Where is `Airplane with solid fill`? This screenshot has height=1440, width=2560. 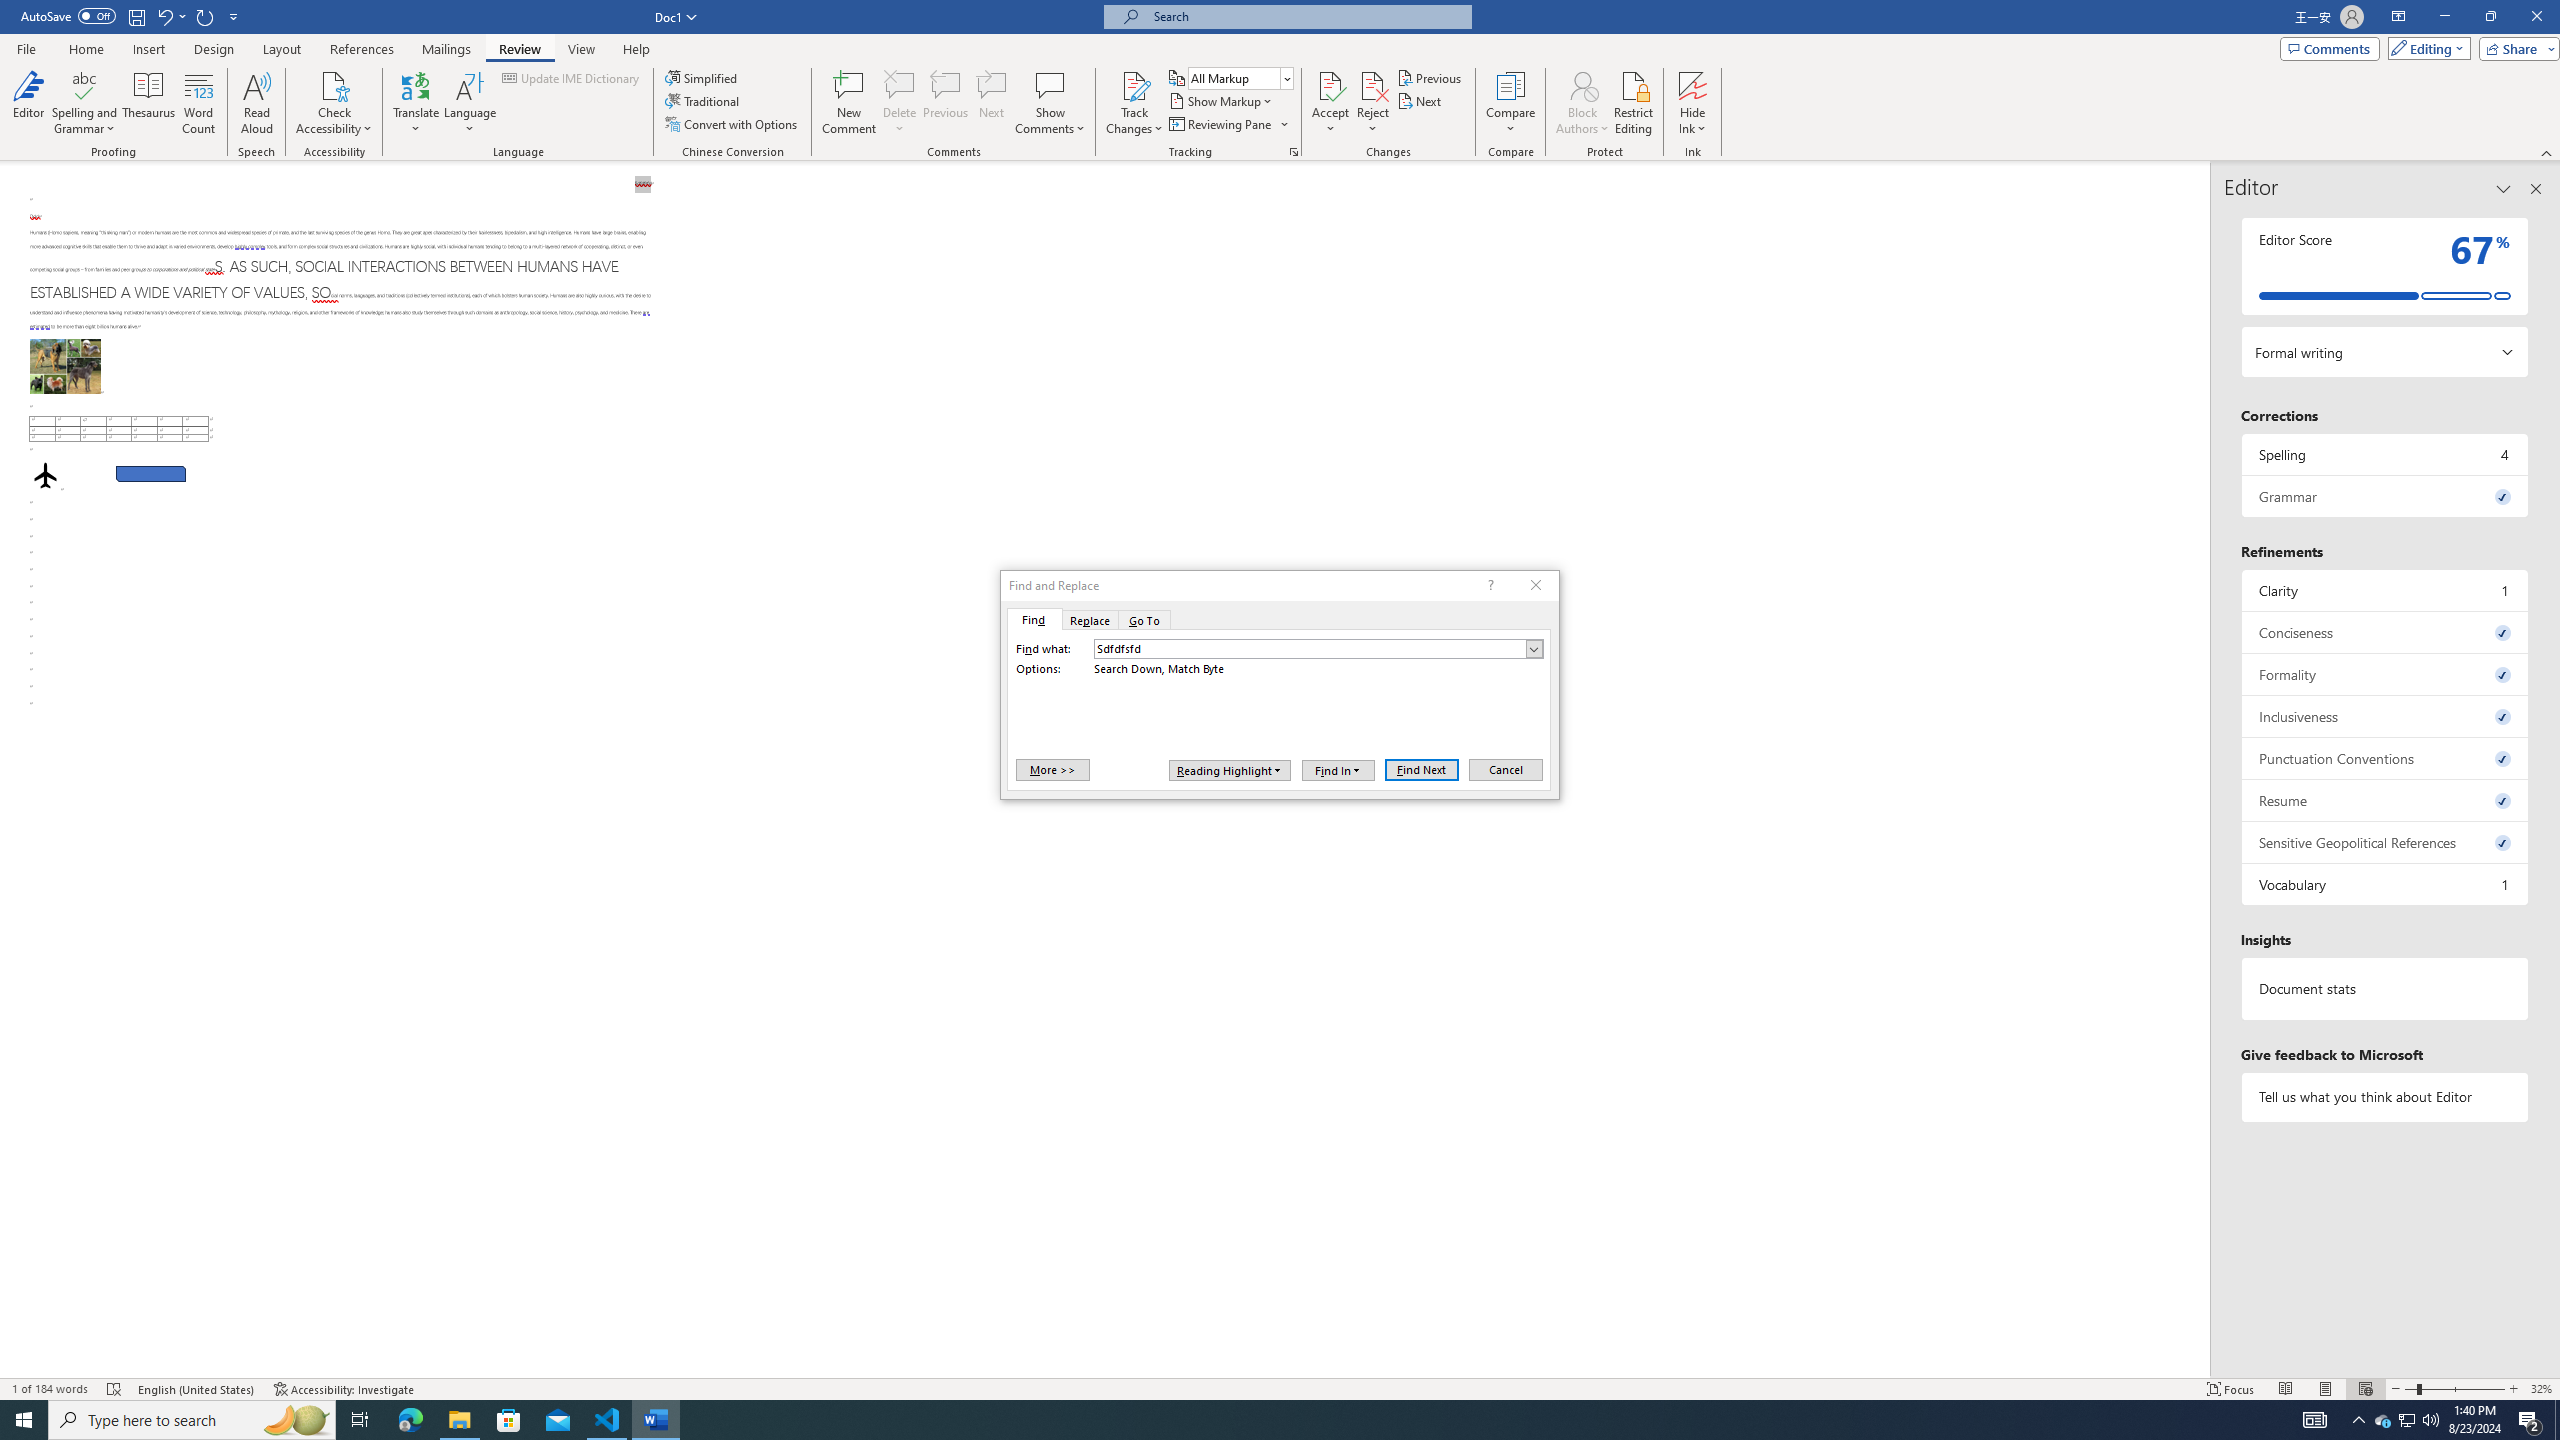 Airplane with solid fill is located at coordinates (46, 475).